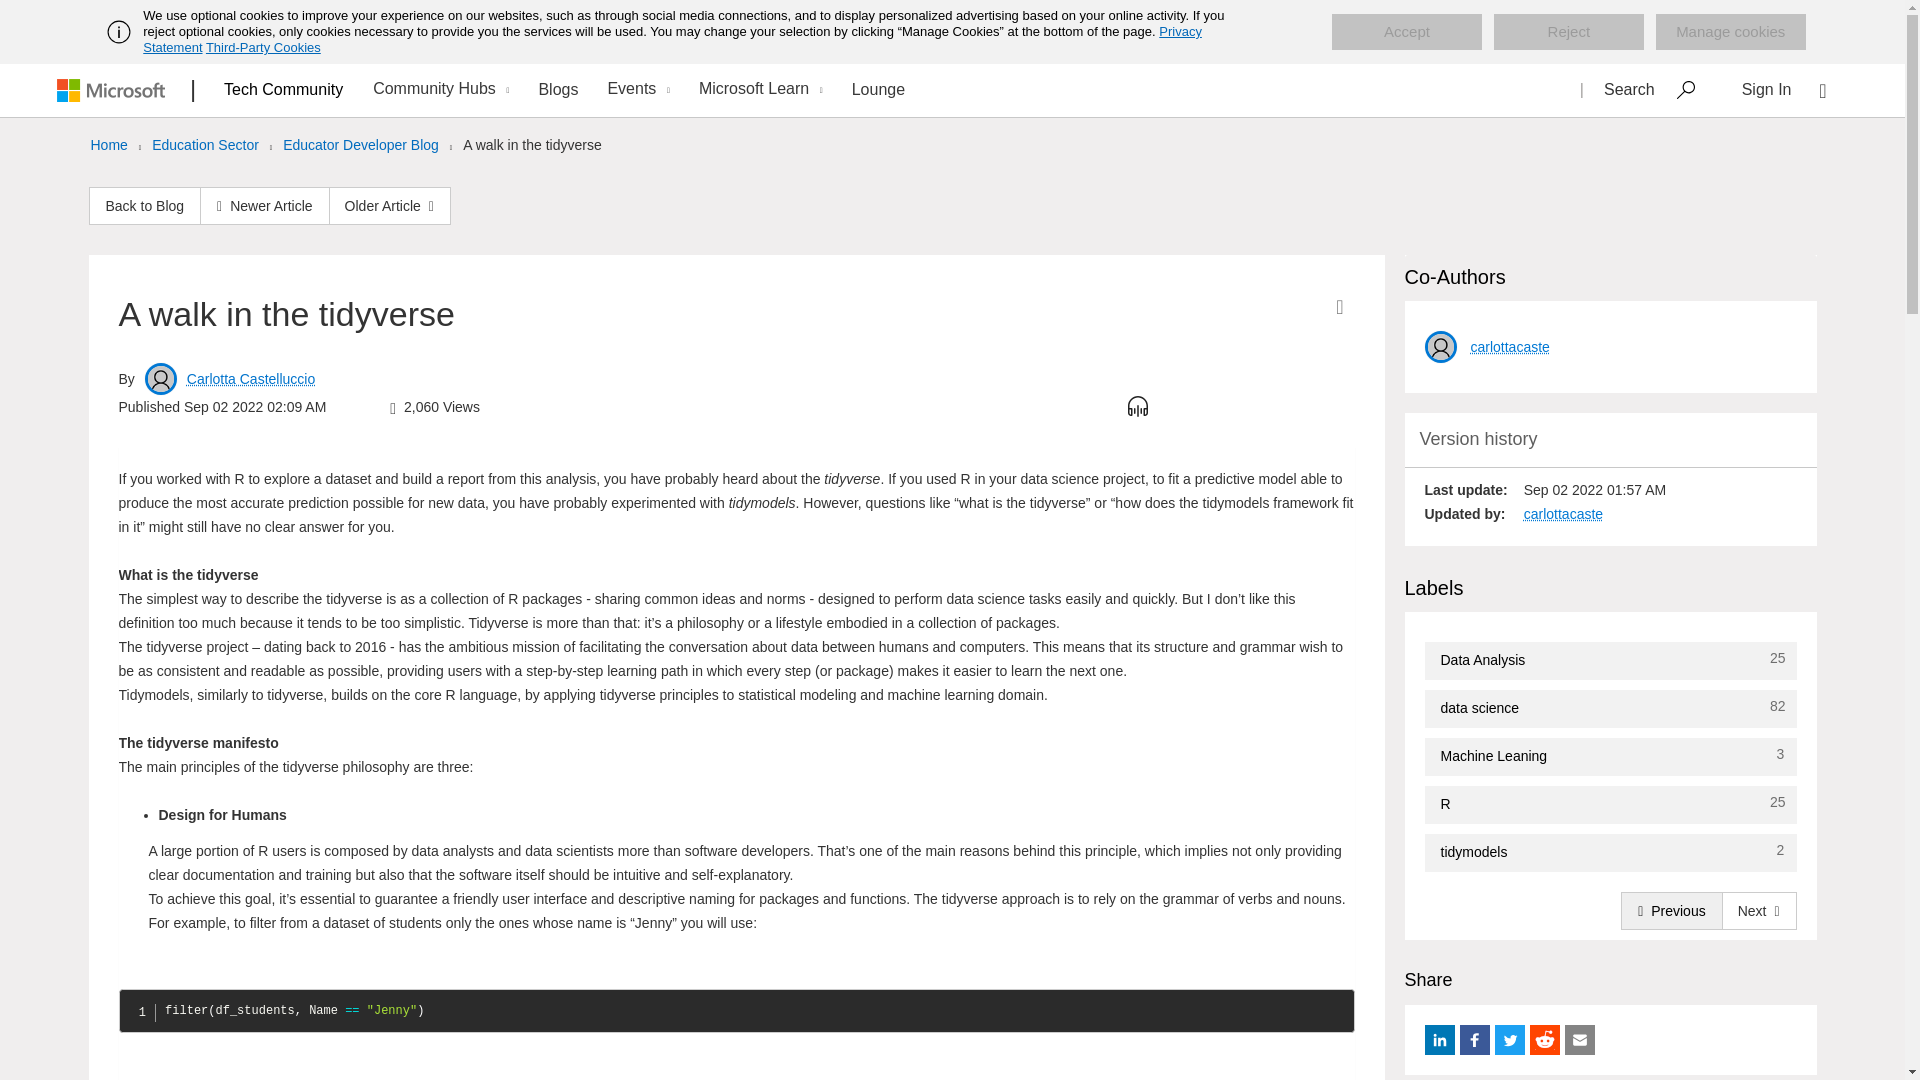  I want to click on Community Hubs, so click(438, 90).